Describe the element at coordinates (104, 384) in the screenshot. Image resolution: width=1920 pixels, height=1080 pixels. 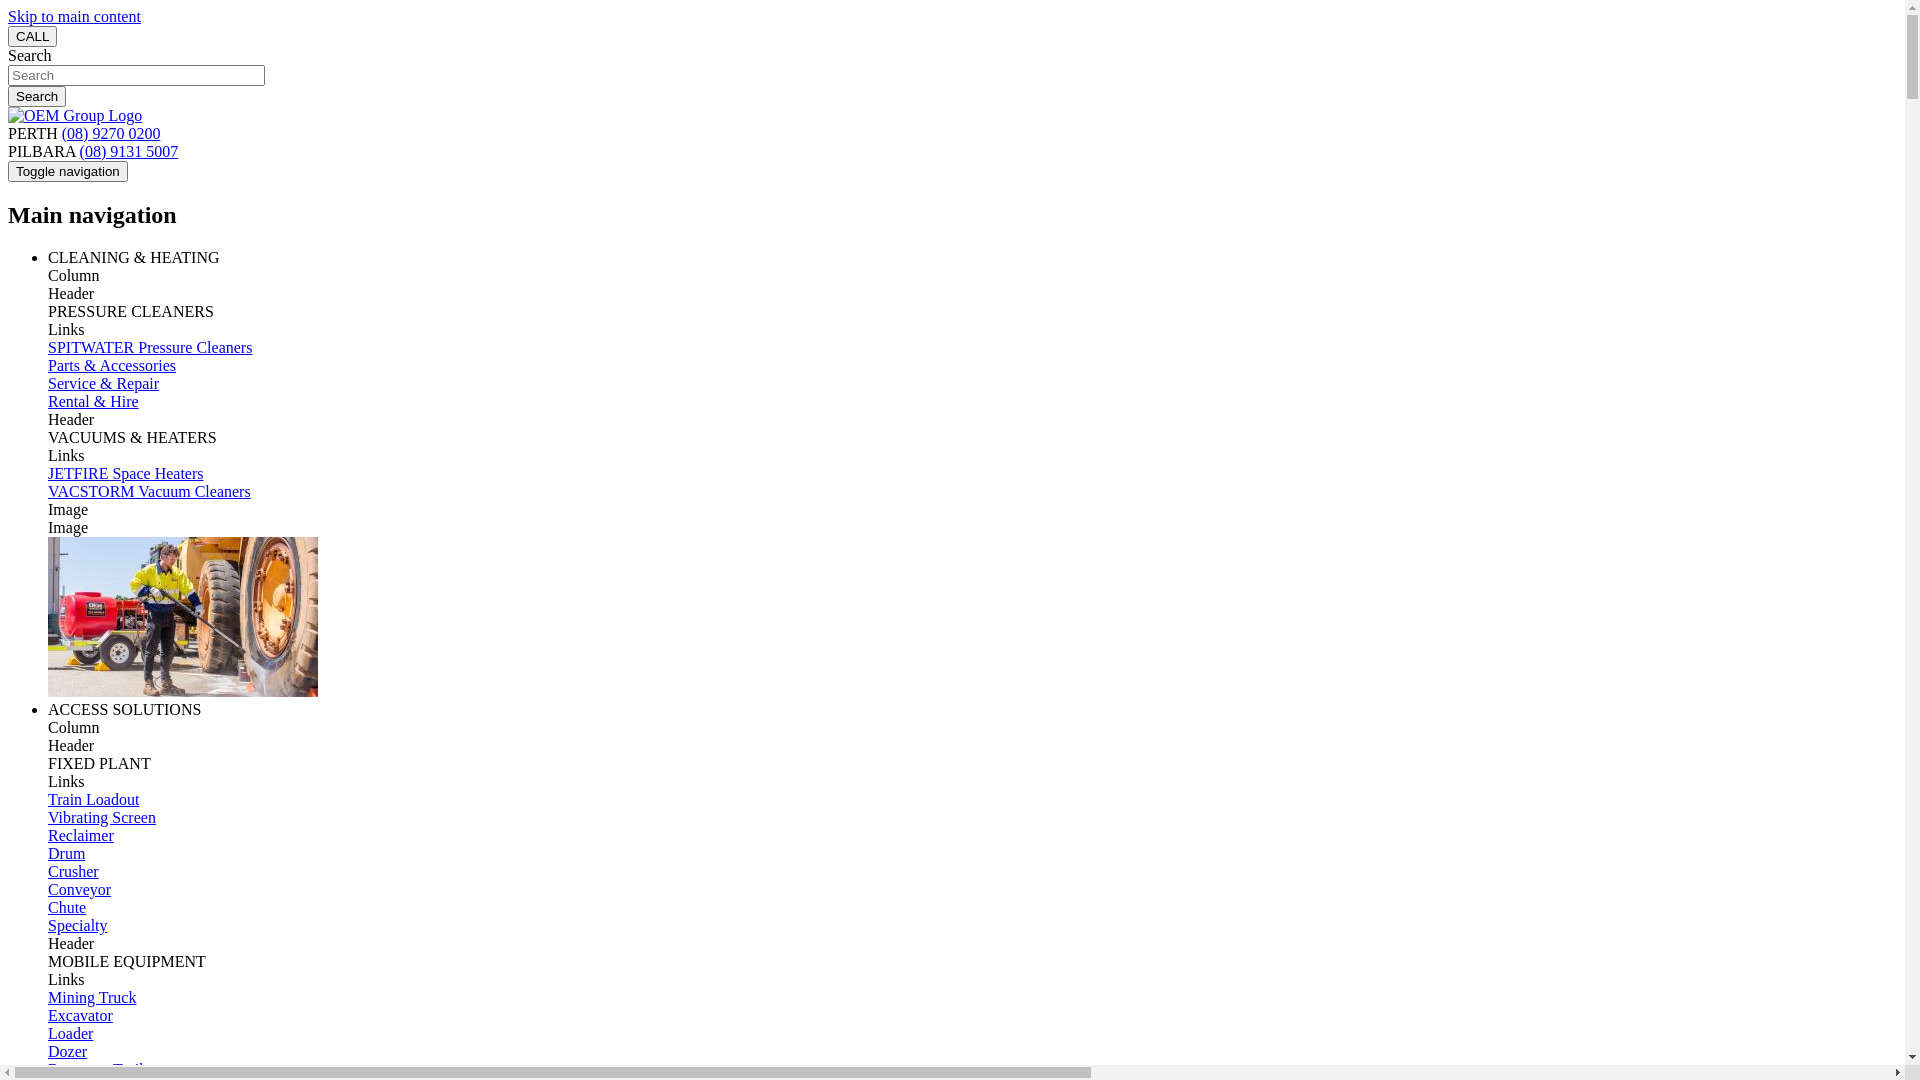
I see `Service & Repair` at that location.